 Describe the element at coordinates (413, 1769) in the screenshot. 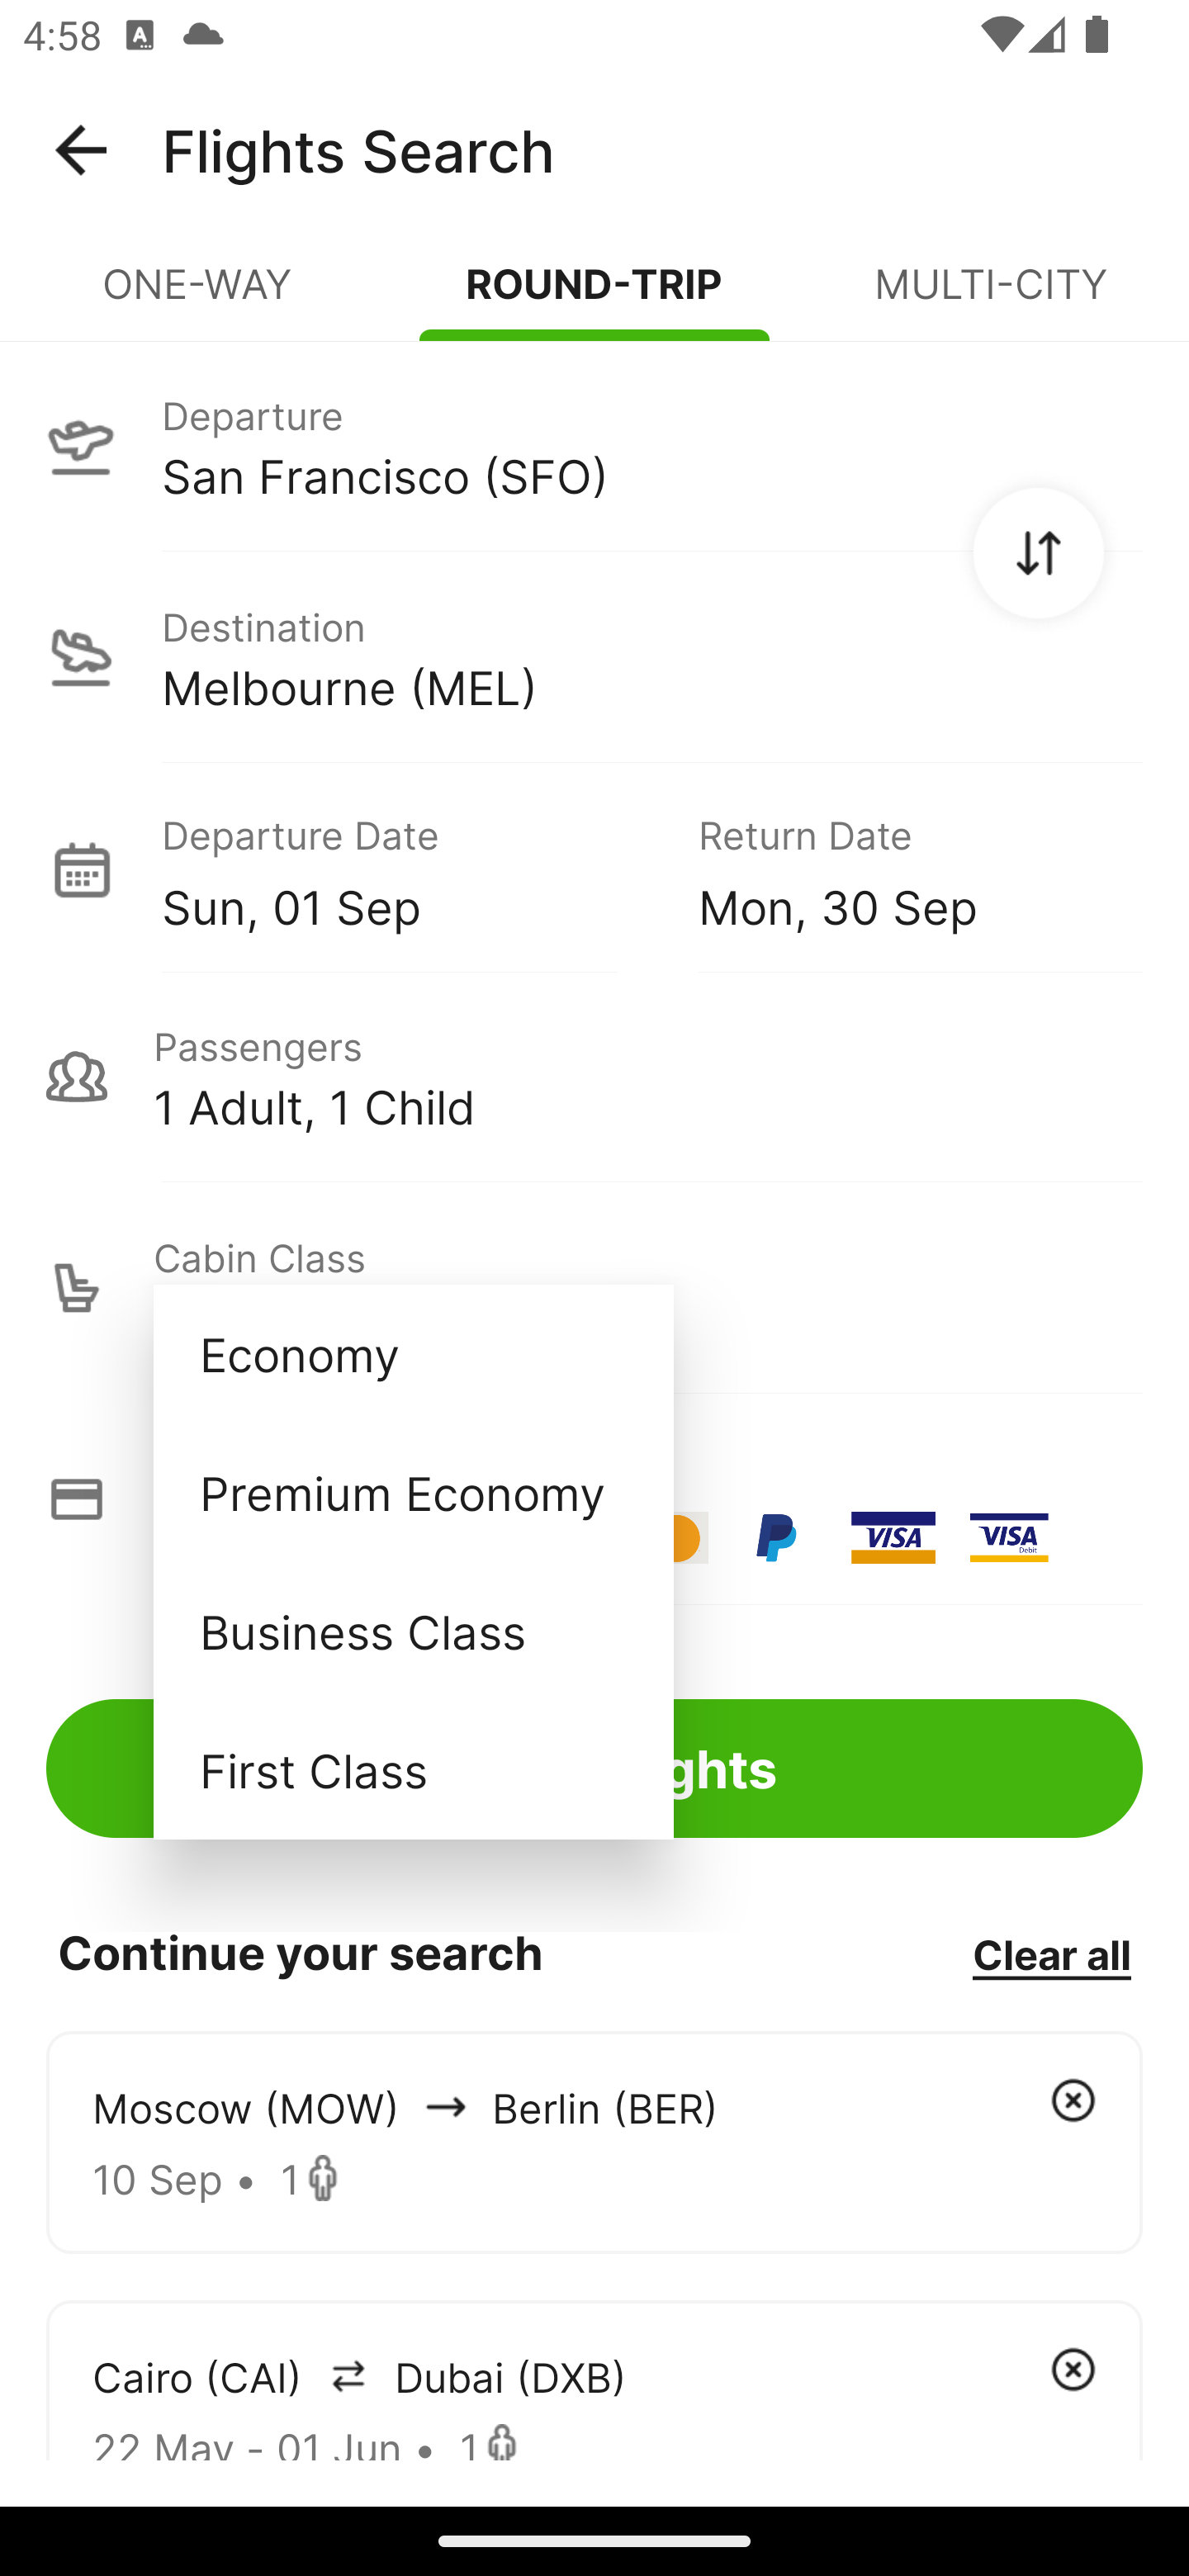

I see `First Class` at that location.